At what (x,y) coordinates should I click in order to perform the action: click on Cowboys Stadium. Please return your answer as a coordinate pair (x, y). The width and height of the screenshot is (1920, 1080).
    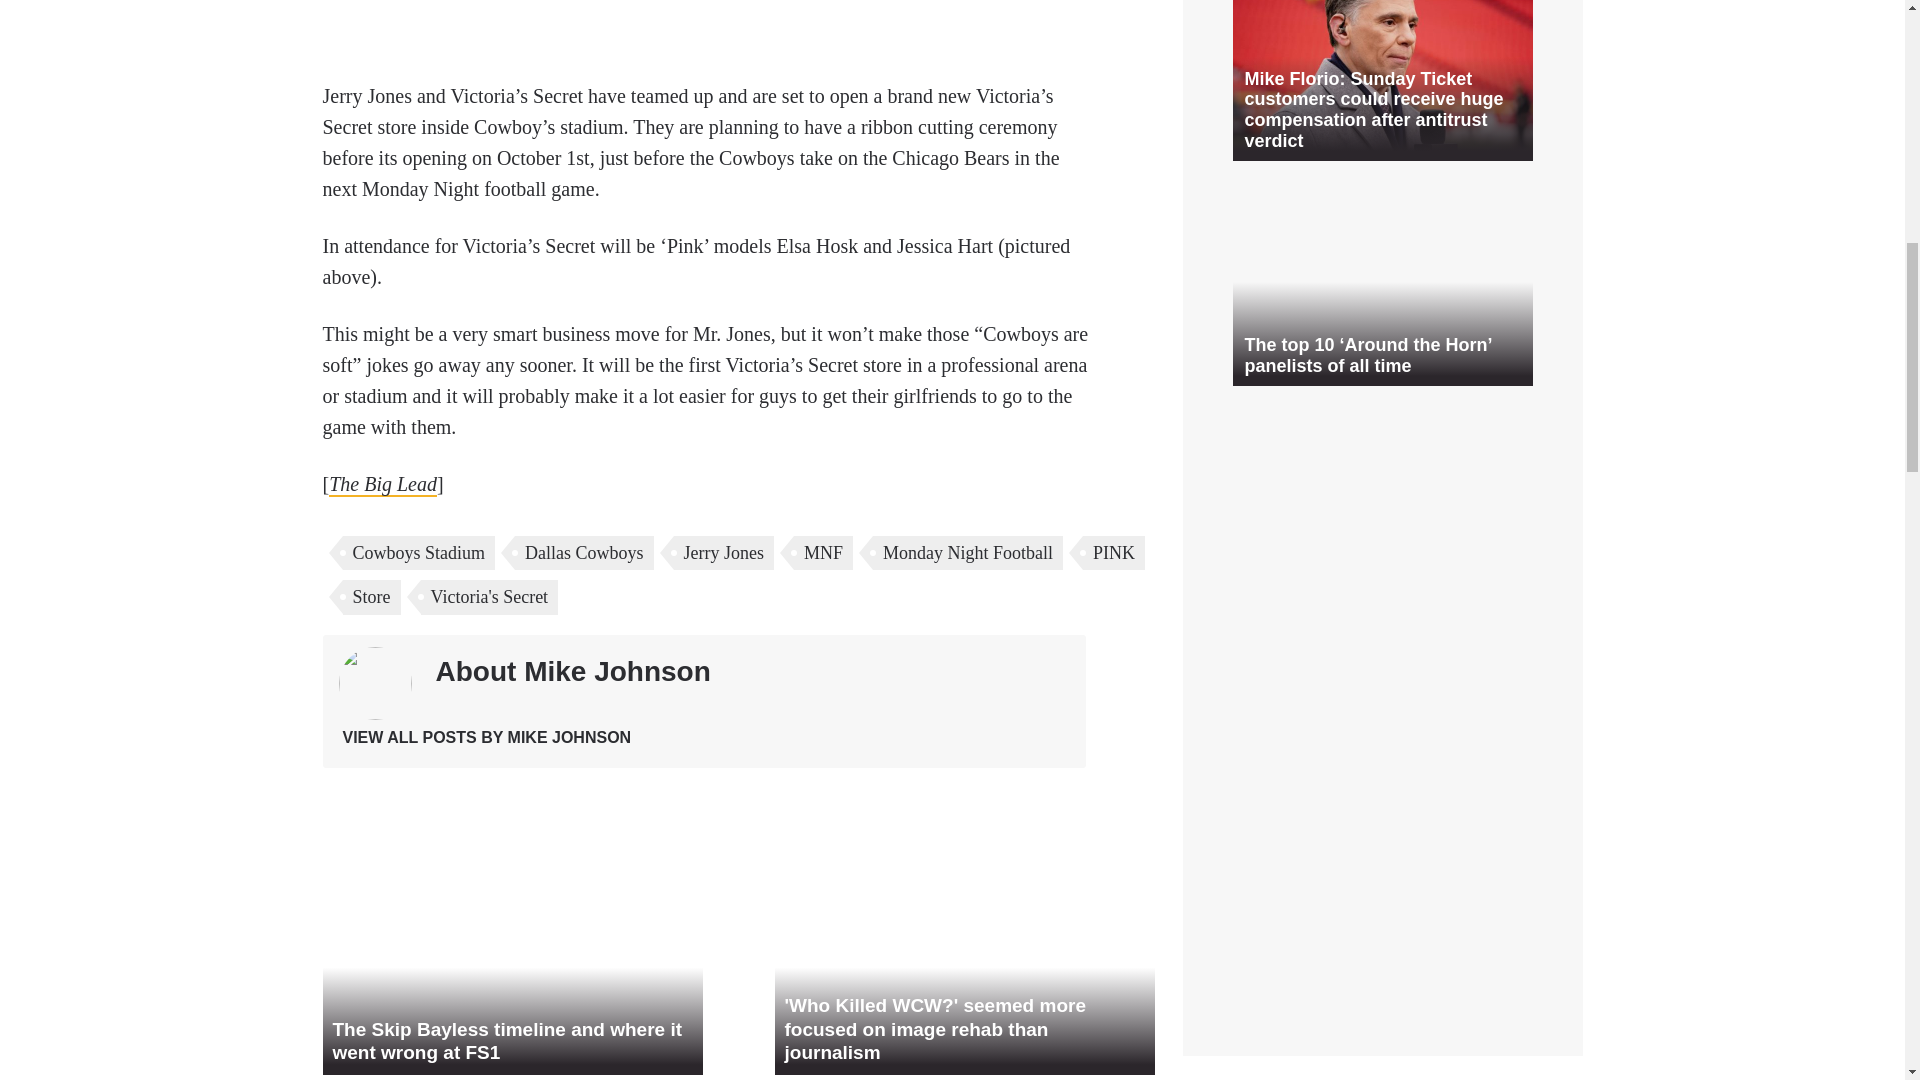
    Looking at the image, I should click on (418, 552).